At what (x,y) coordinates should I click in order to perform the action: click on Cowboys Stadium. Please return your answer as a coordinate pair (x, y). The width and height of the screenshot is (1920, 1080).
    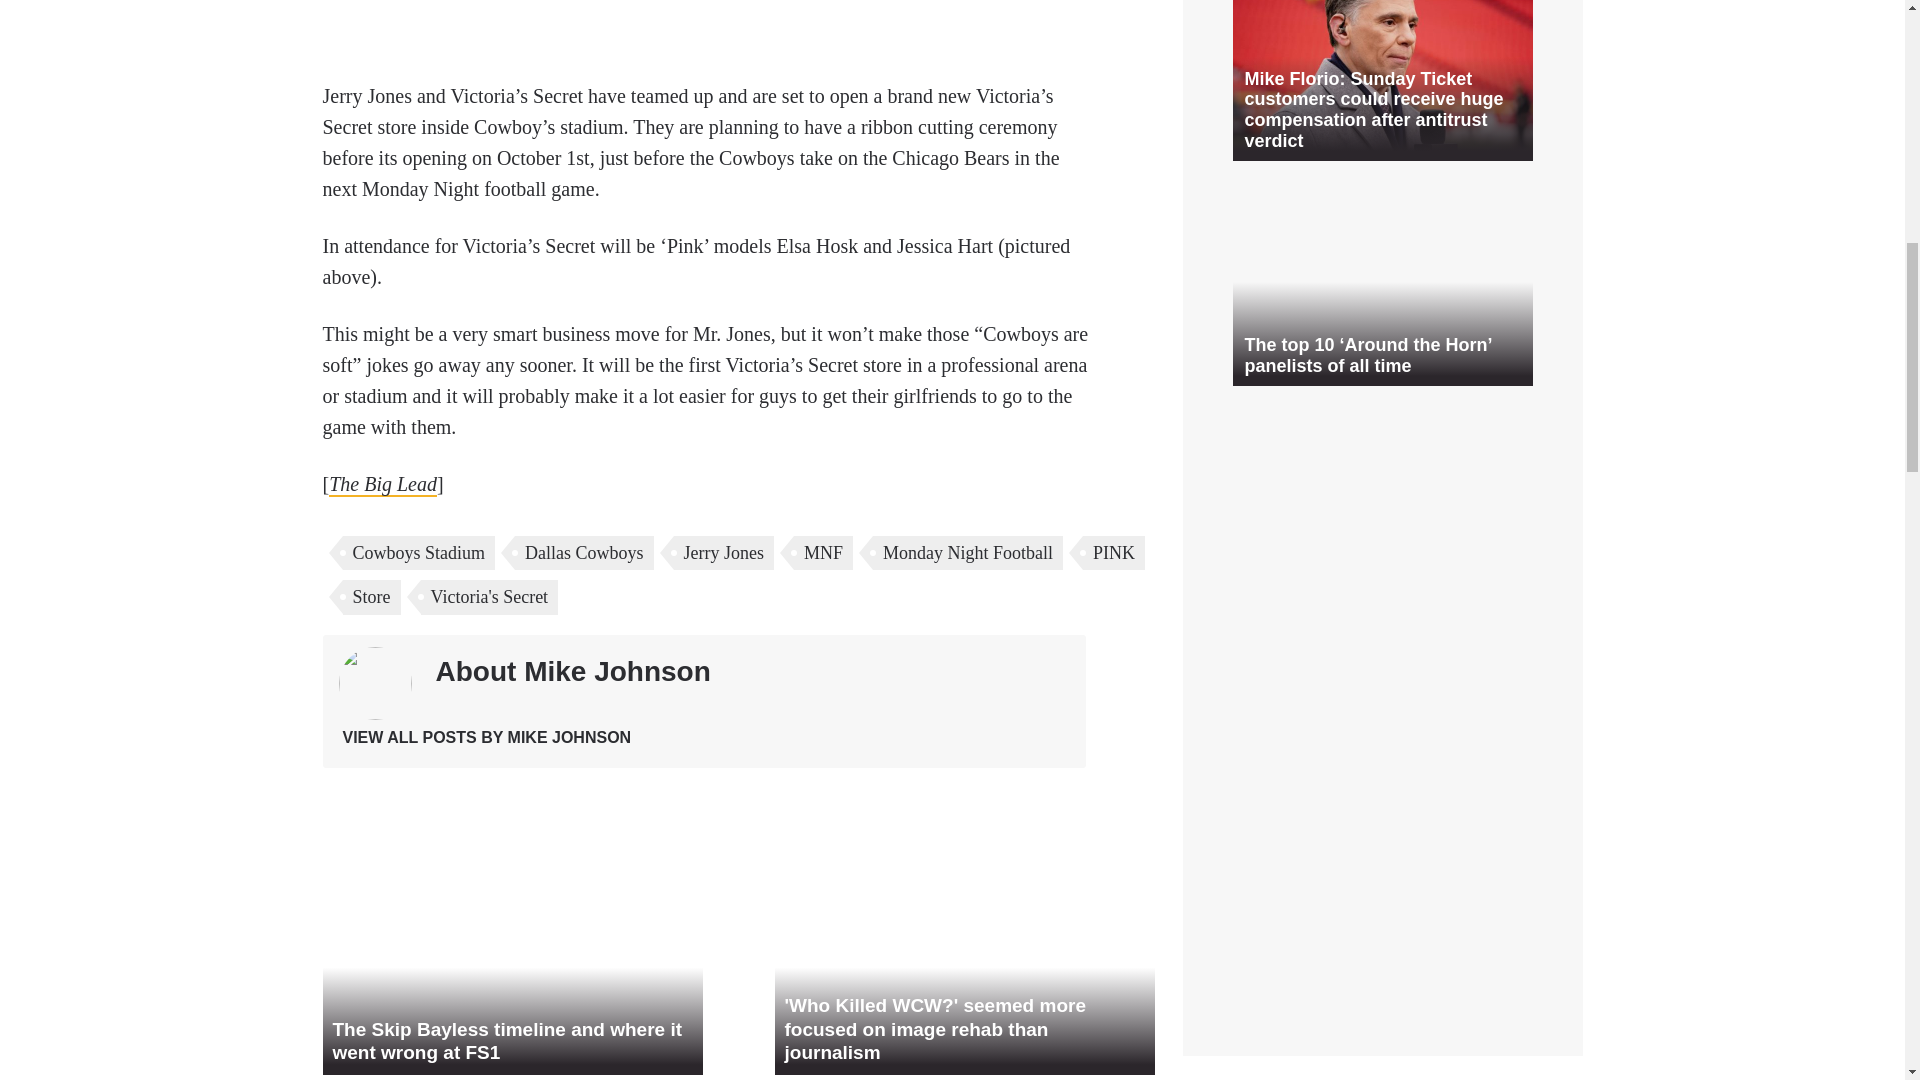
    Looking at the image, I should click on (418, 552).